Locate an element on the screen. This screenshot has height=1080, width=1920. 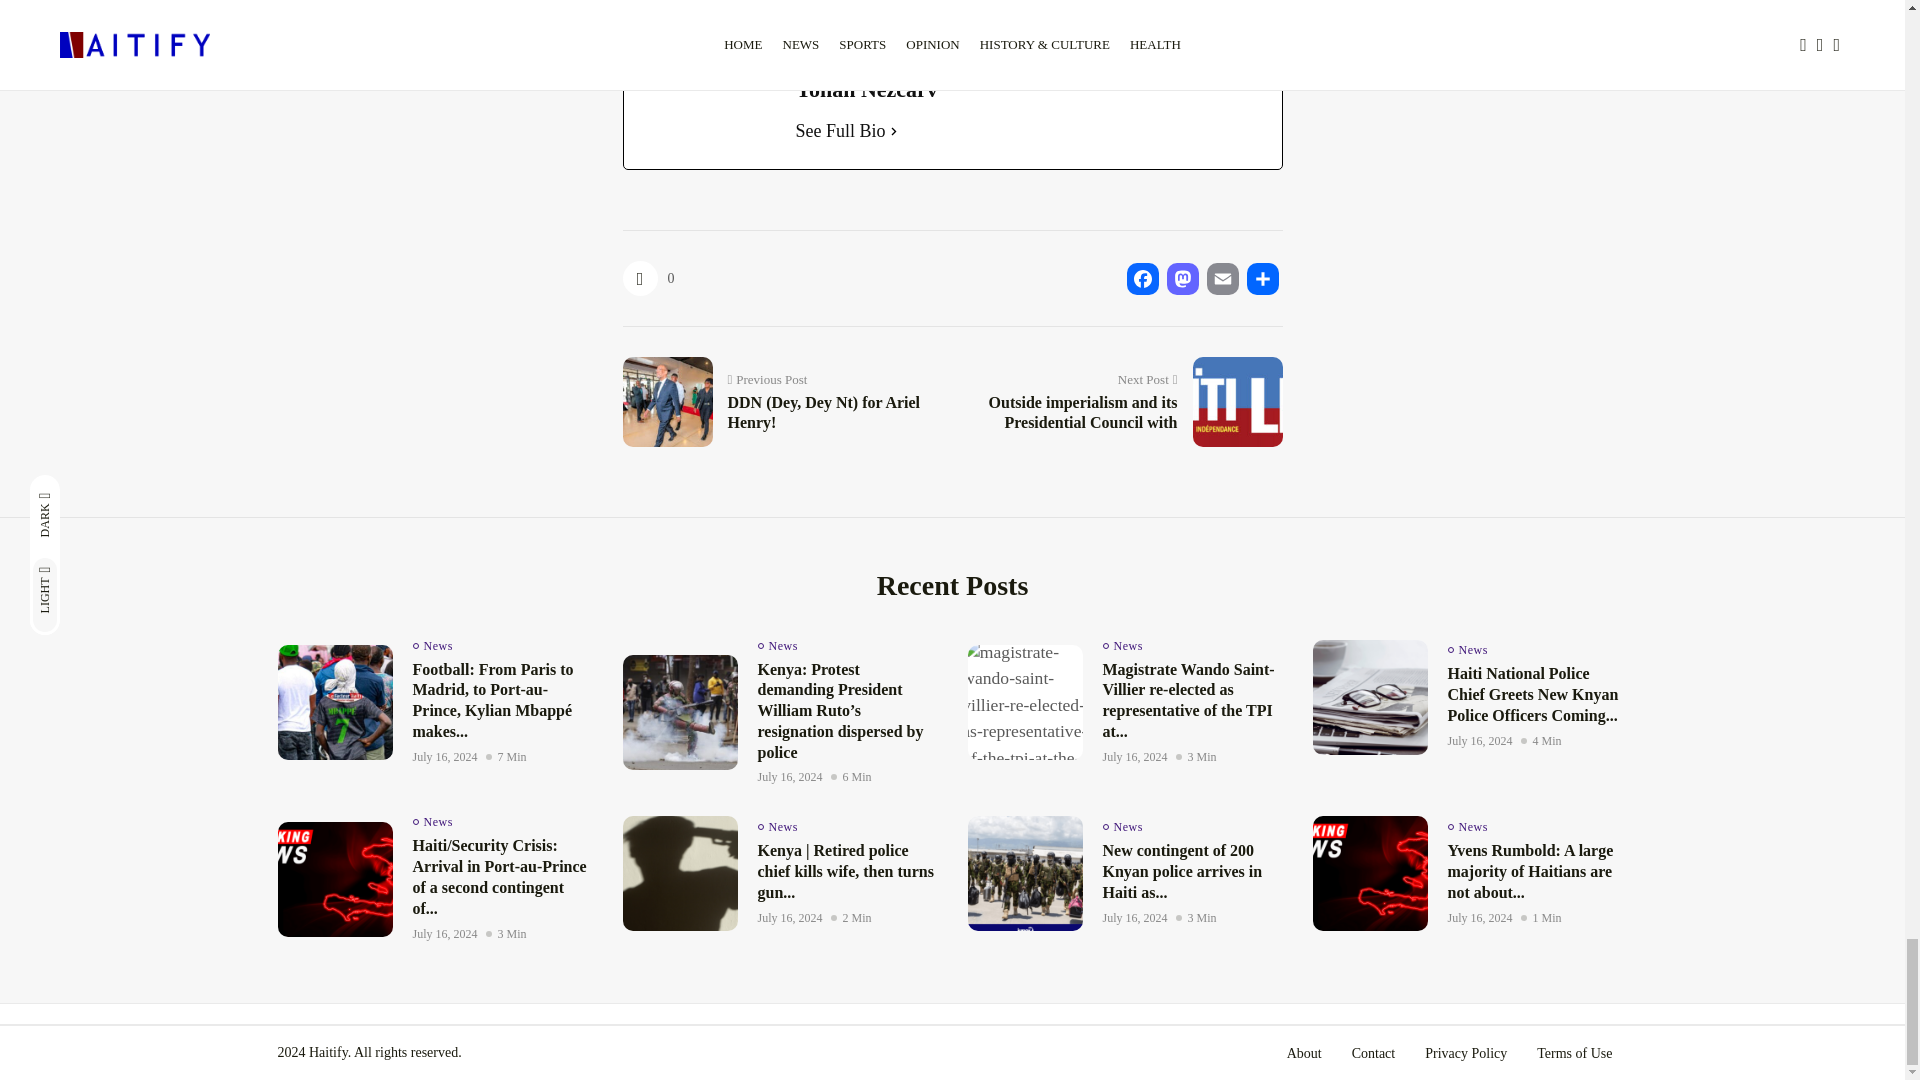
Mastodon is located at coordinates (1181, 278).